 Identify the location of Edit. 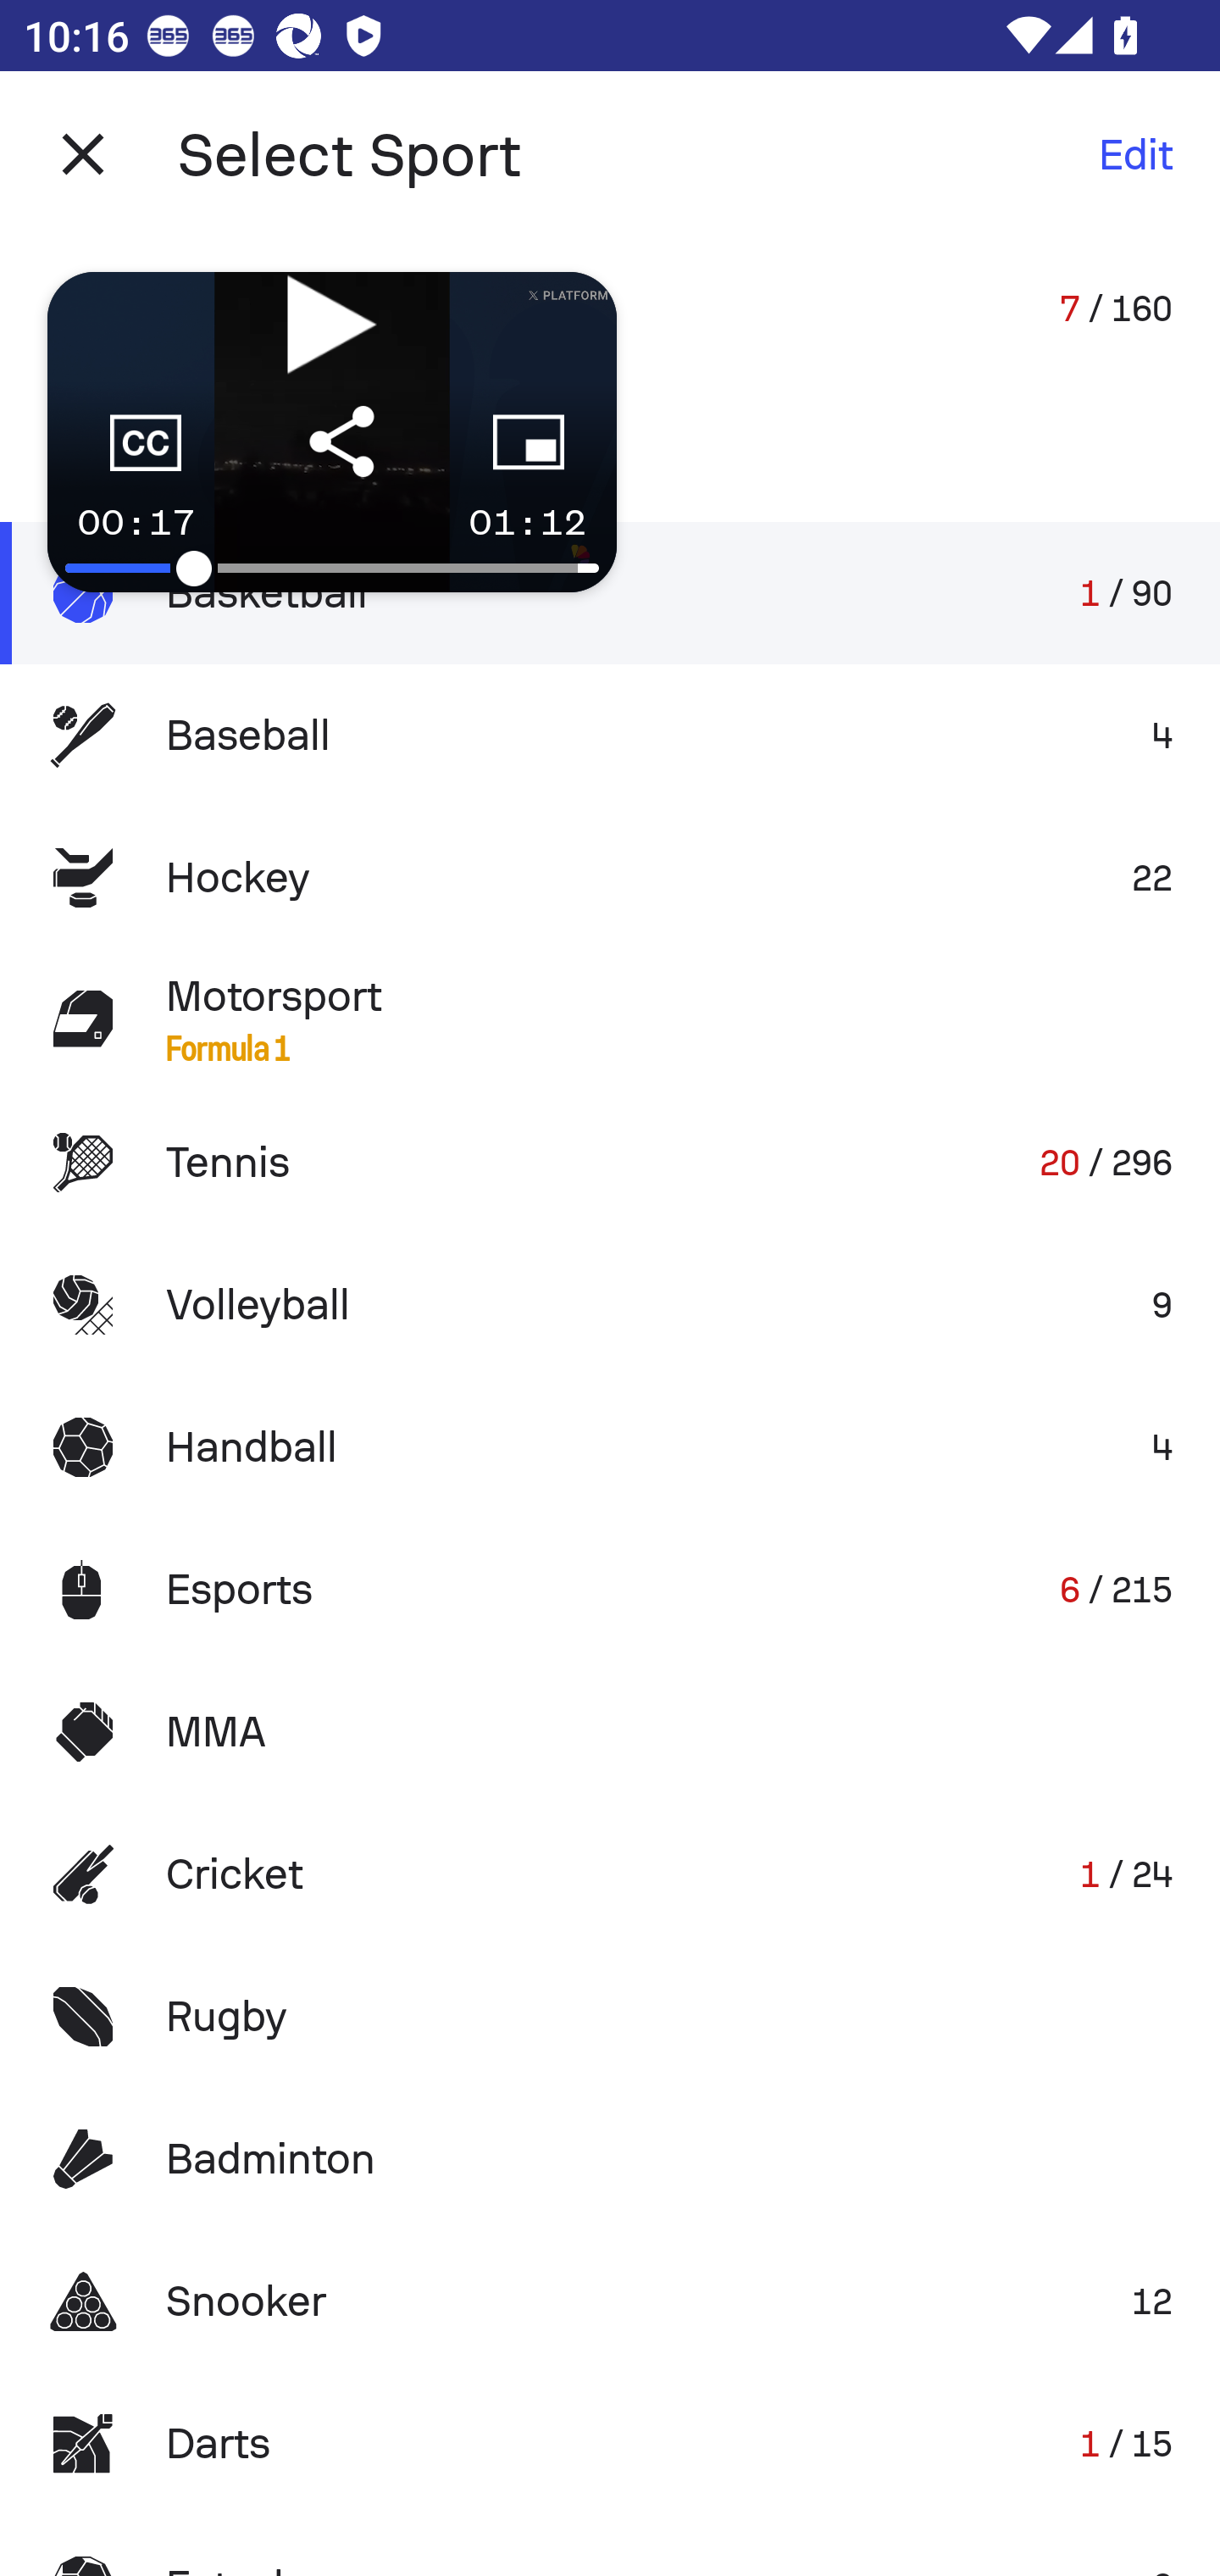
(1135, 154).